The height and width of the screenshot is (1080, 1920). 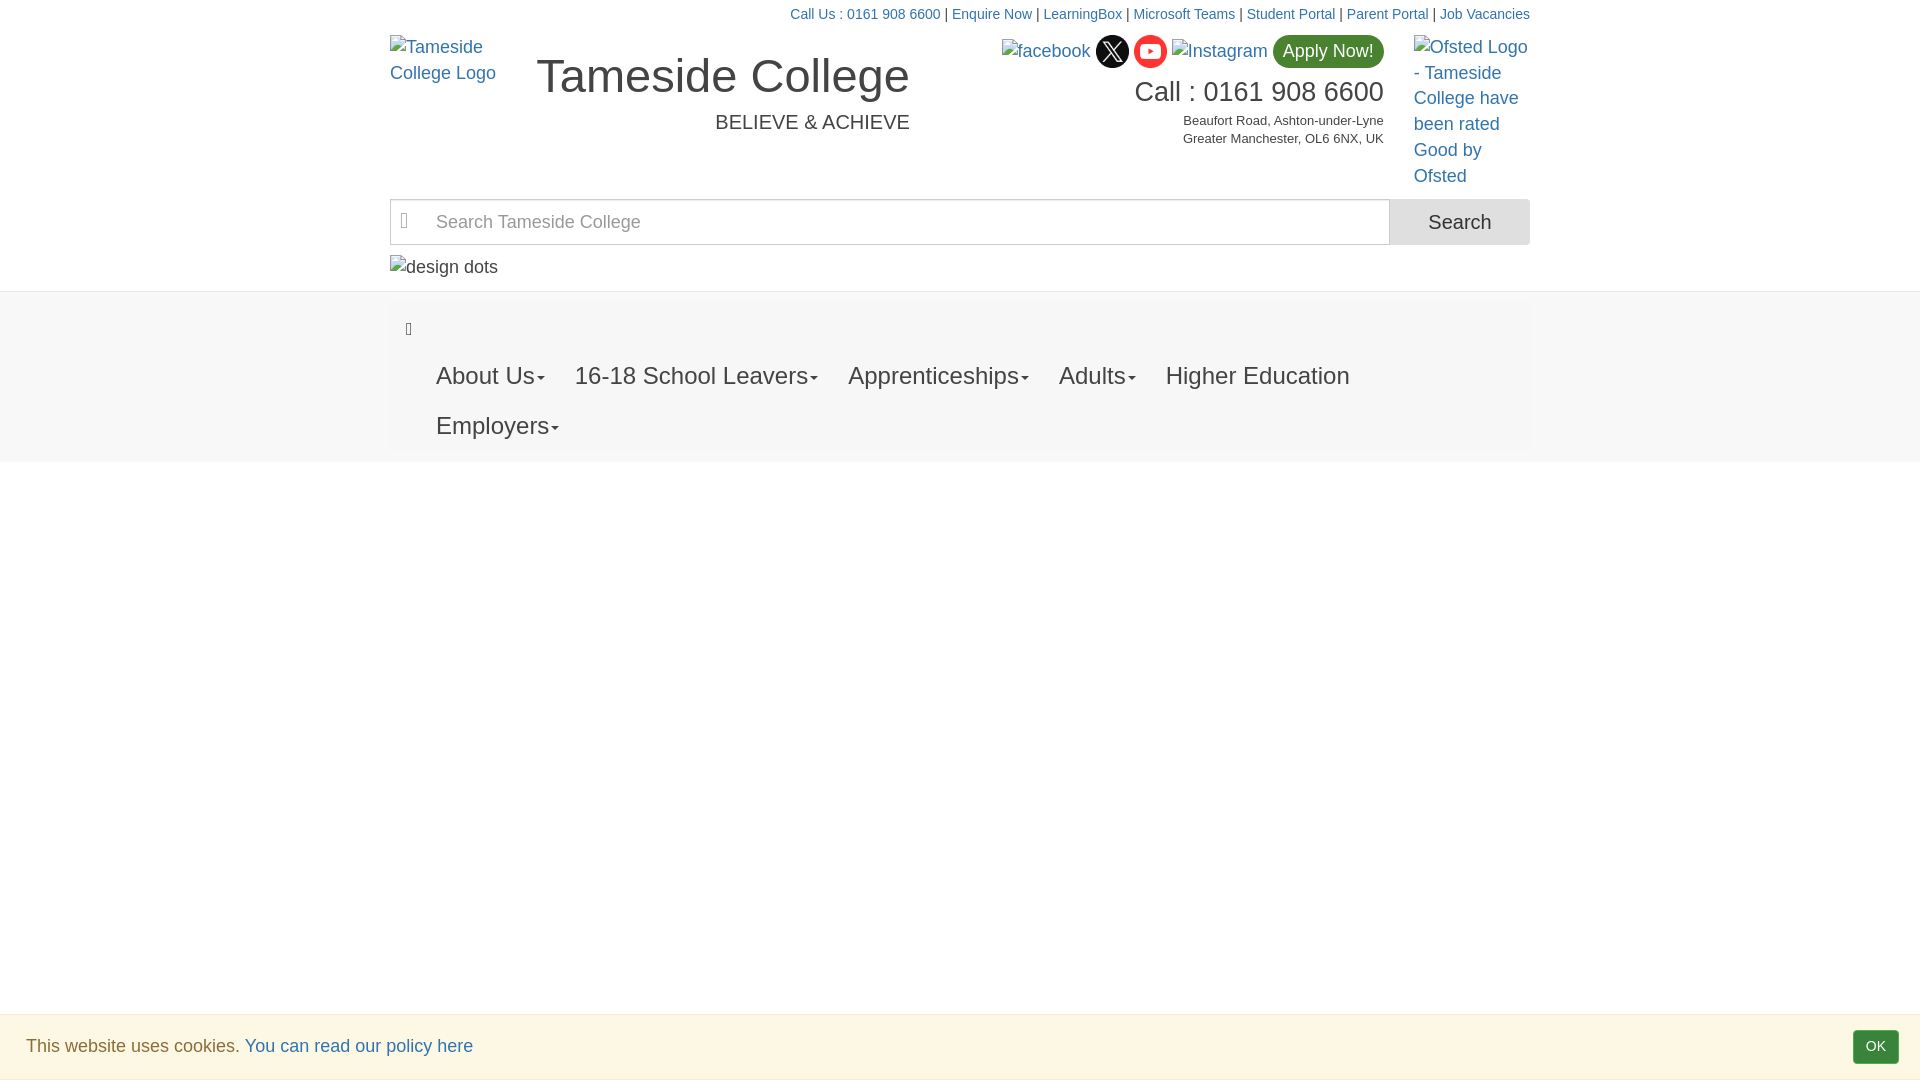 What do you see at coordinates (490, 376) in the screenshot?
I see `About Us` at bounding box center [490, 376].